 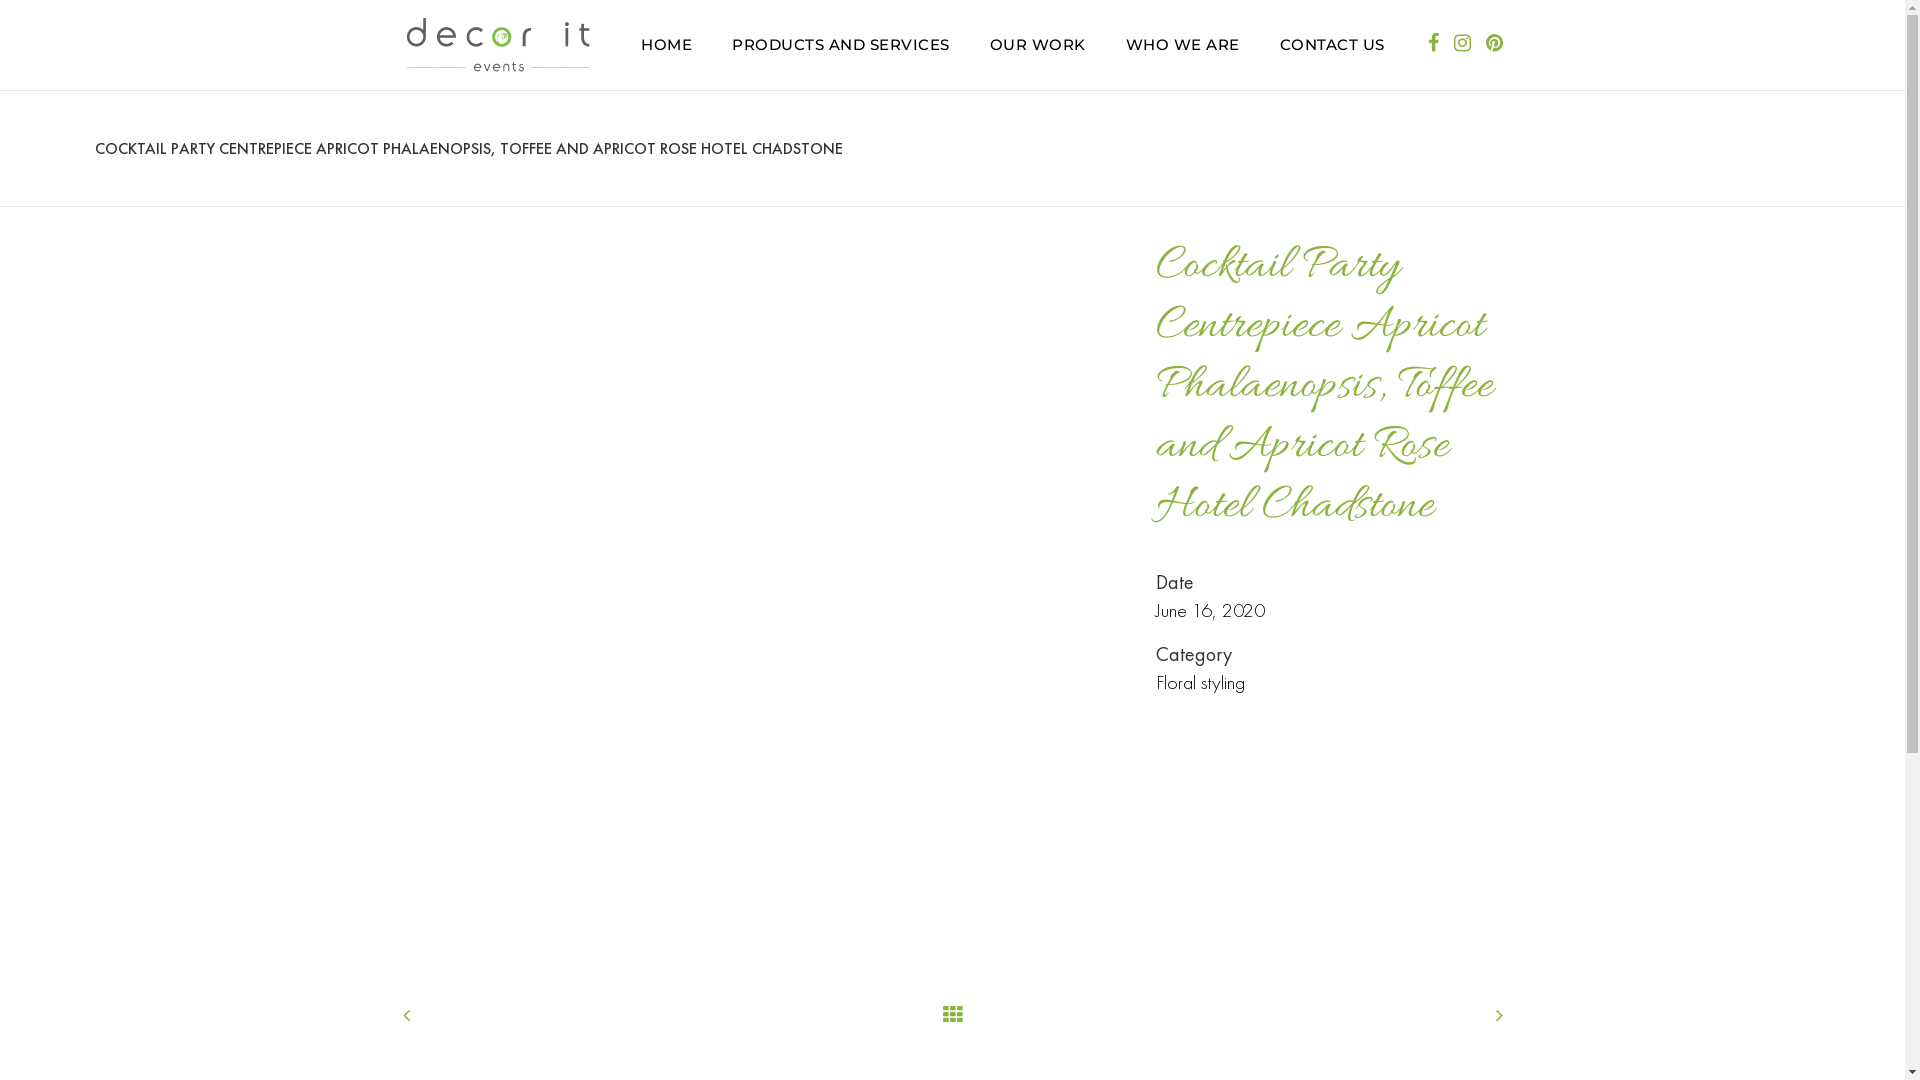 What do you see at coordinates (1183, 45) in the screenshot?
I see `WHO WE ARE` at bounding box center [1183, 45].